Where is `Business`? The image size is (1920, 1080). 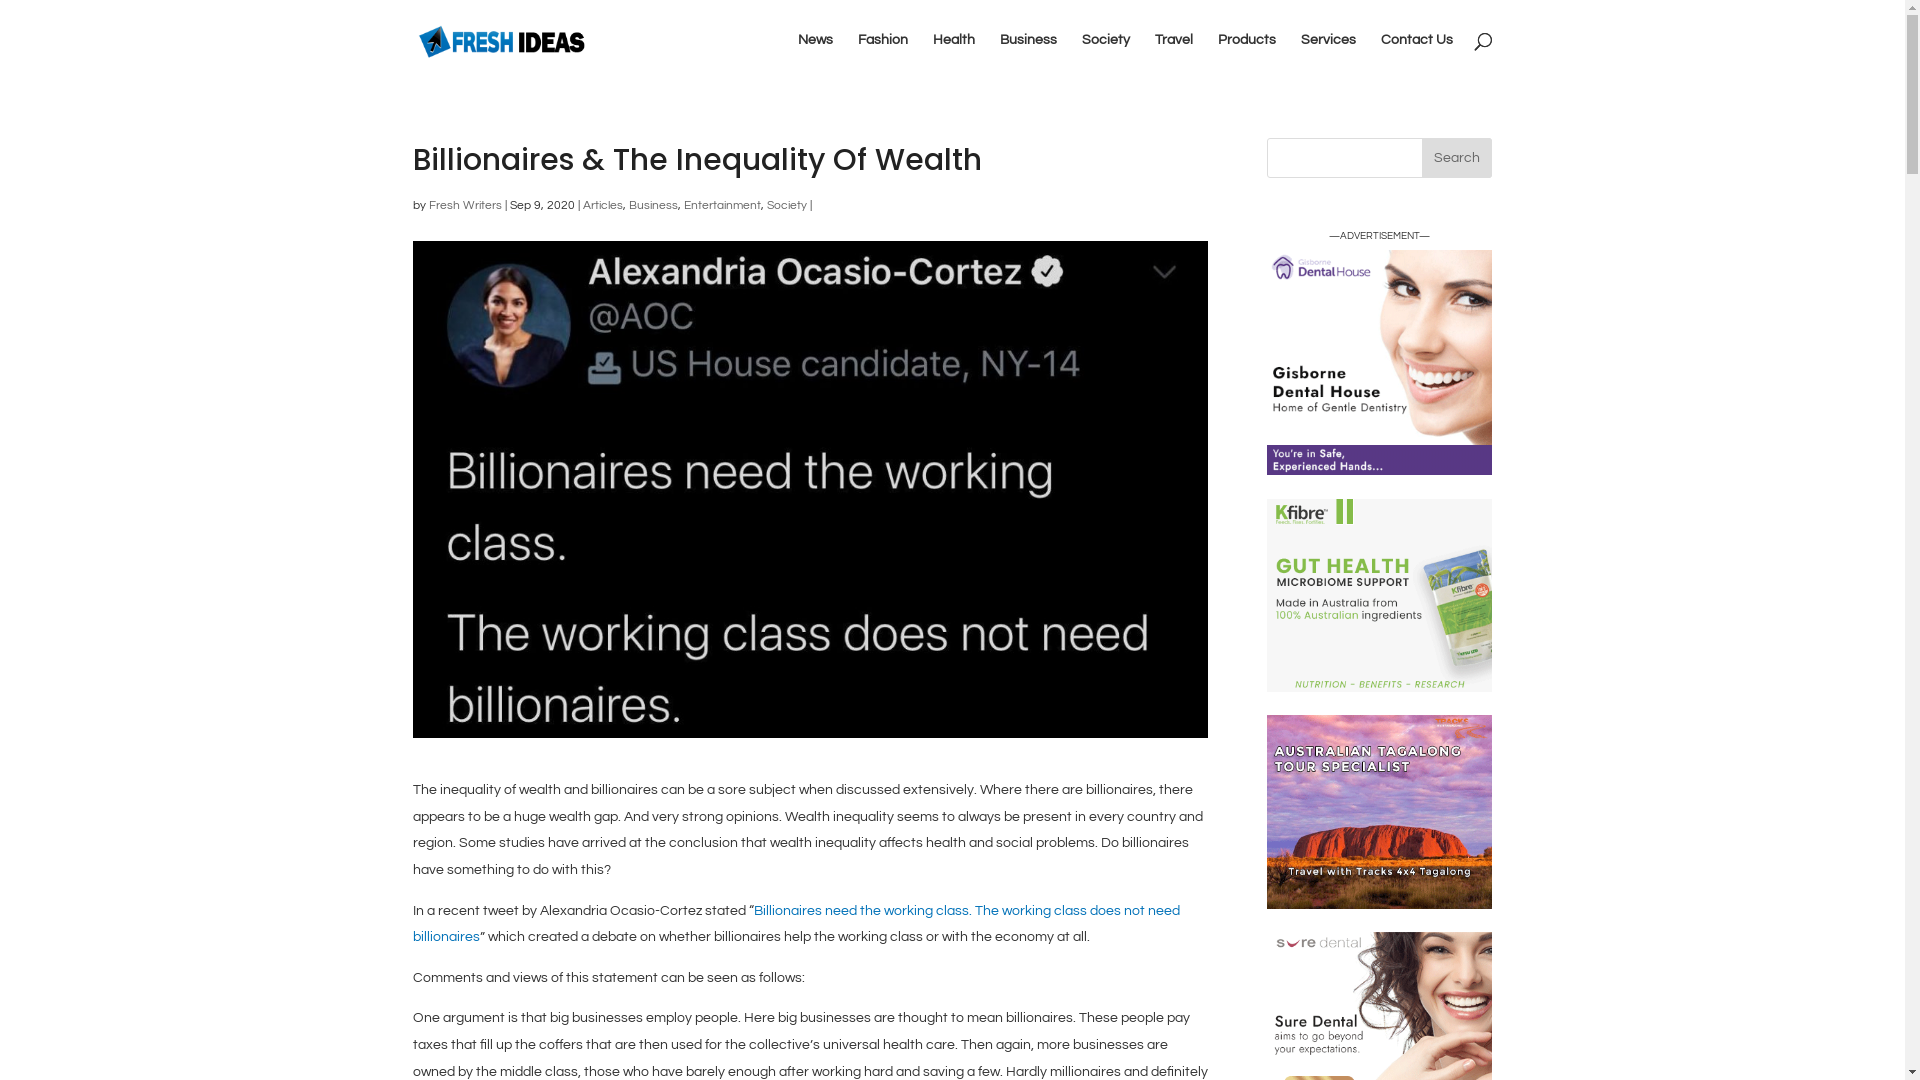
Business is located at coordinates (652, 206).